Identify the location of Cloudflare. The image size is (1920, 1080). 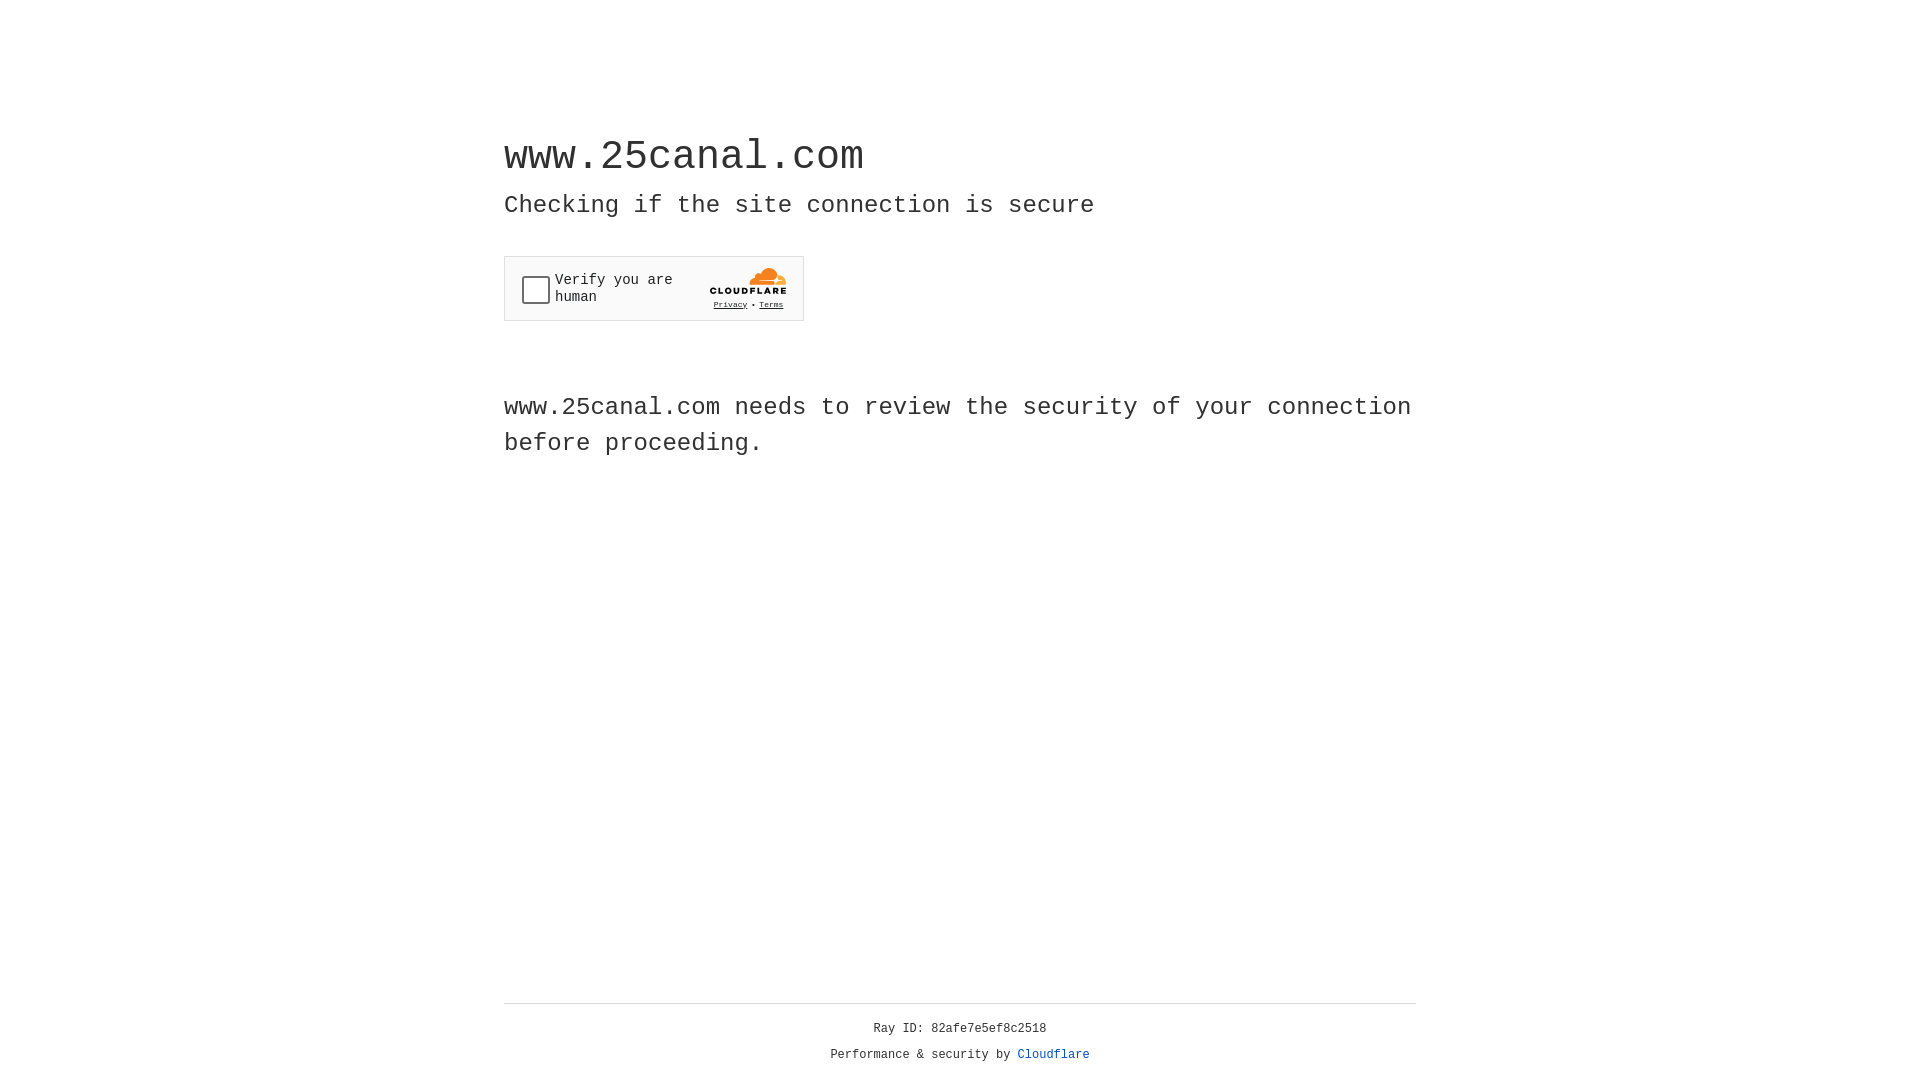
(1054, 1055).